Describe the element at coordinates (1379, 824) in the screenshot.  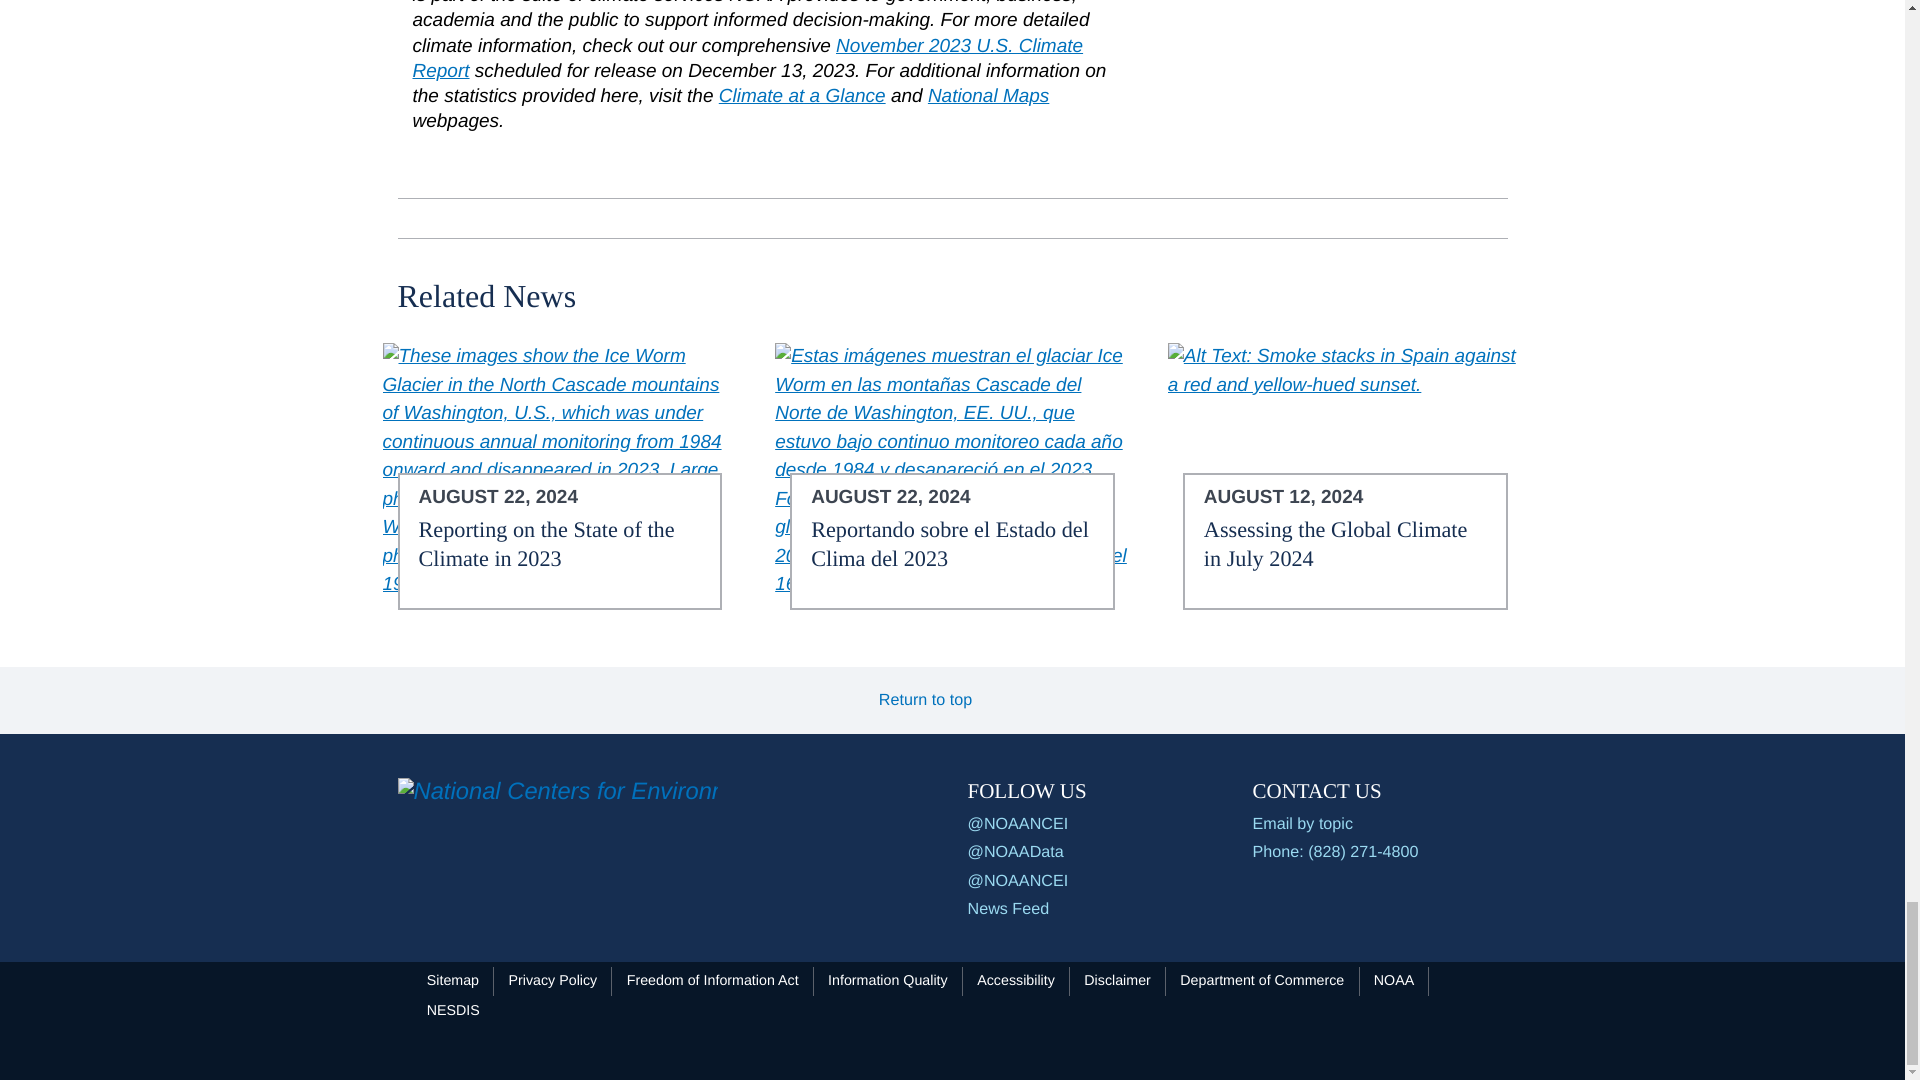
I see `Contact NCEI NOAA via email` at that location.